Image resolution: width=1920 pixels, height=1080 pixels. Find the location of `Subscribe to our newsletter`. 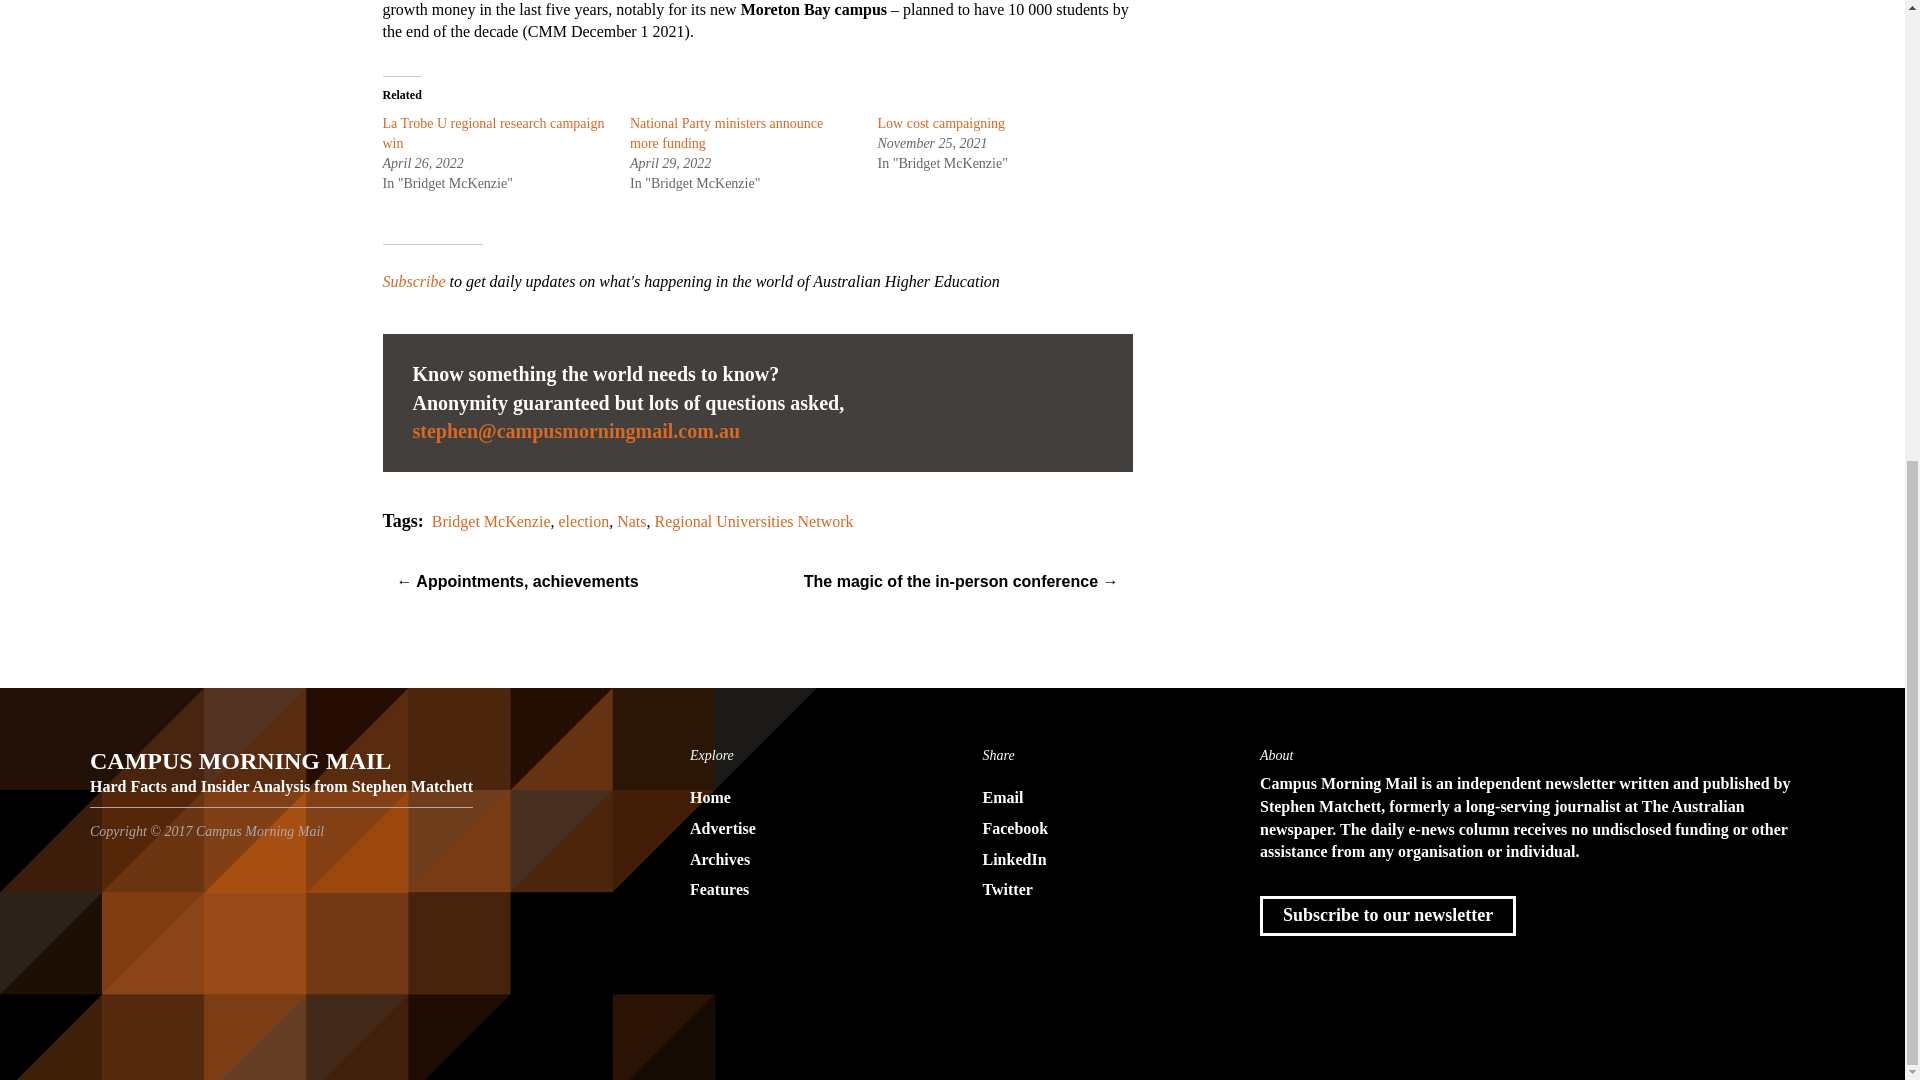

Subscribe to our newsletter is located at coordinates (1388, 916).